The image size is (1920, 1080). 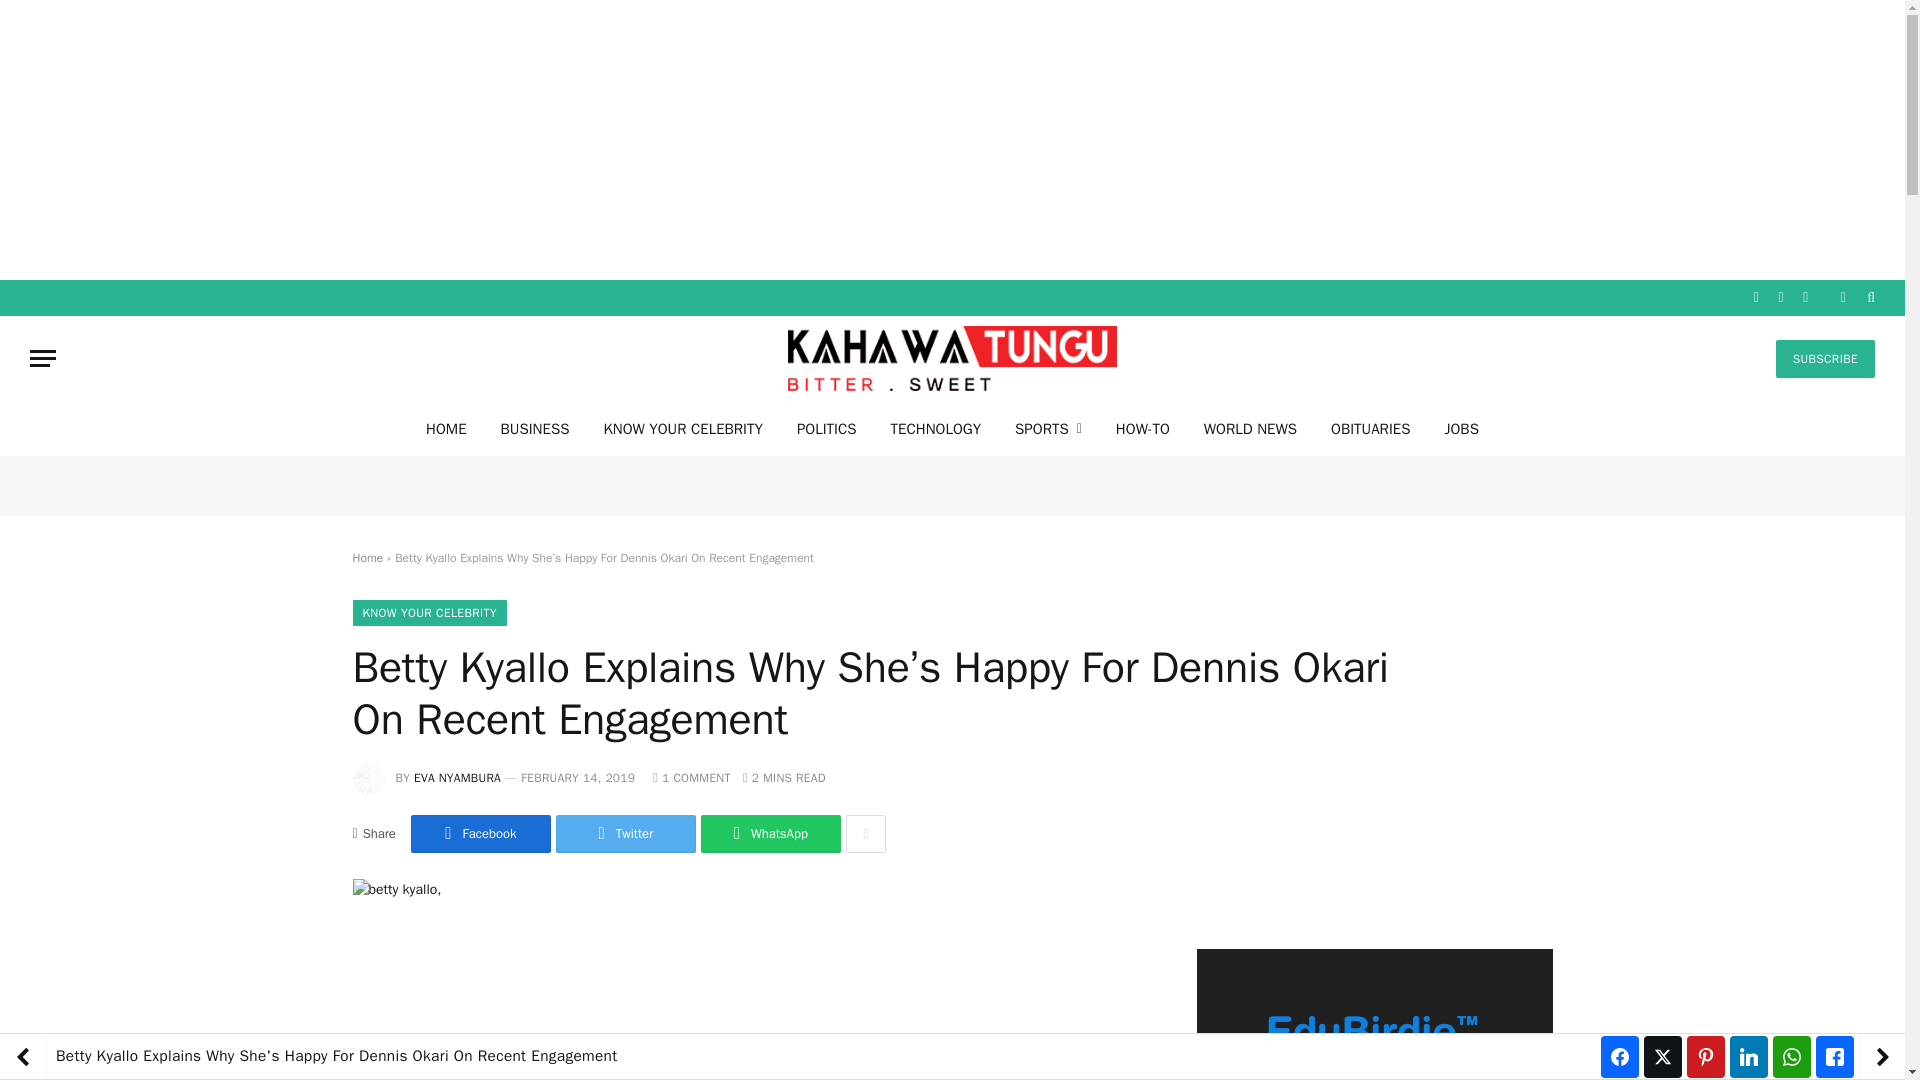 I want to click on Share on Facebook, so click(x=480, y=834).